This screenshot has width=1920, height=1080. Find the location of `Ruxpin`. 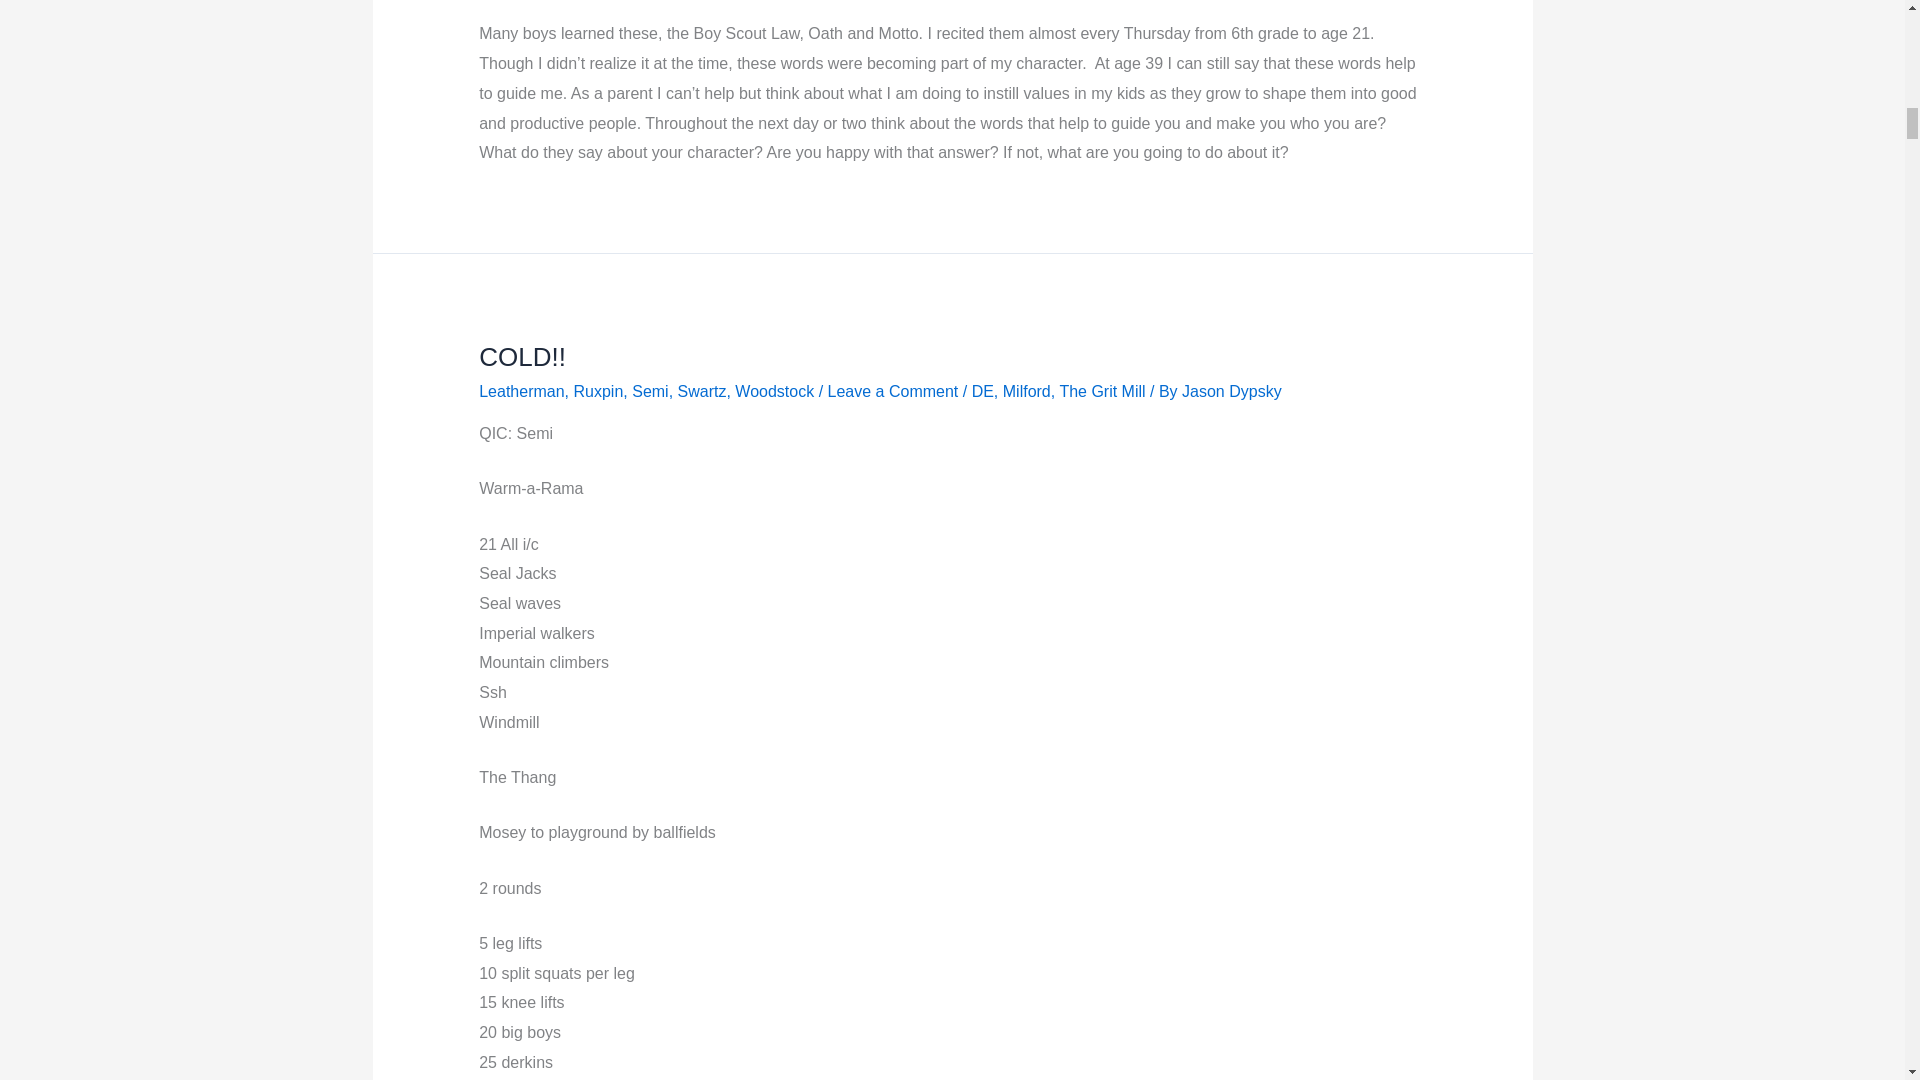

Ruxpin is located at coordinates (599, 391).